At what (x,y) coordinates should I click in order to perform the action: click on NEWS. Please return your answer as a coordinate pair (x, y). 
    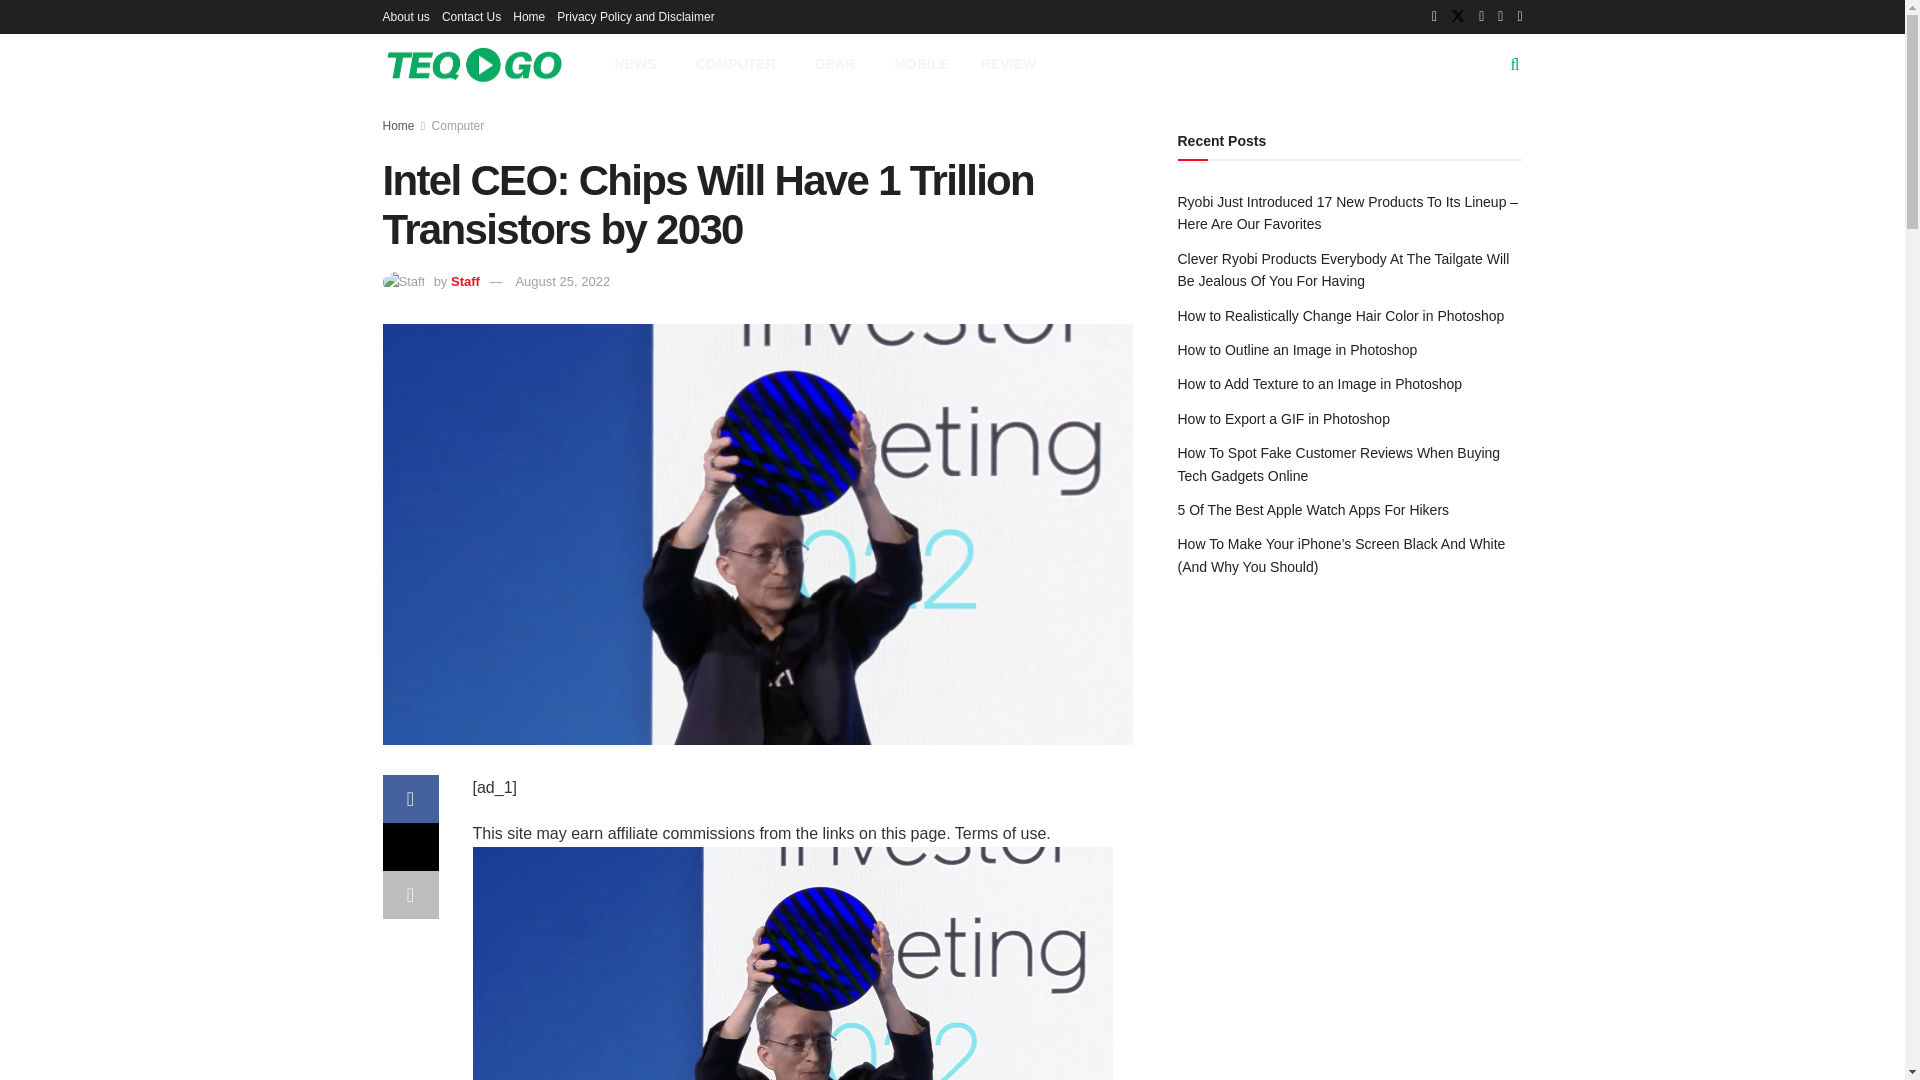
    Looking at the image, I should click on (638, 64).